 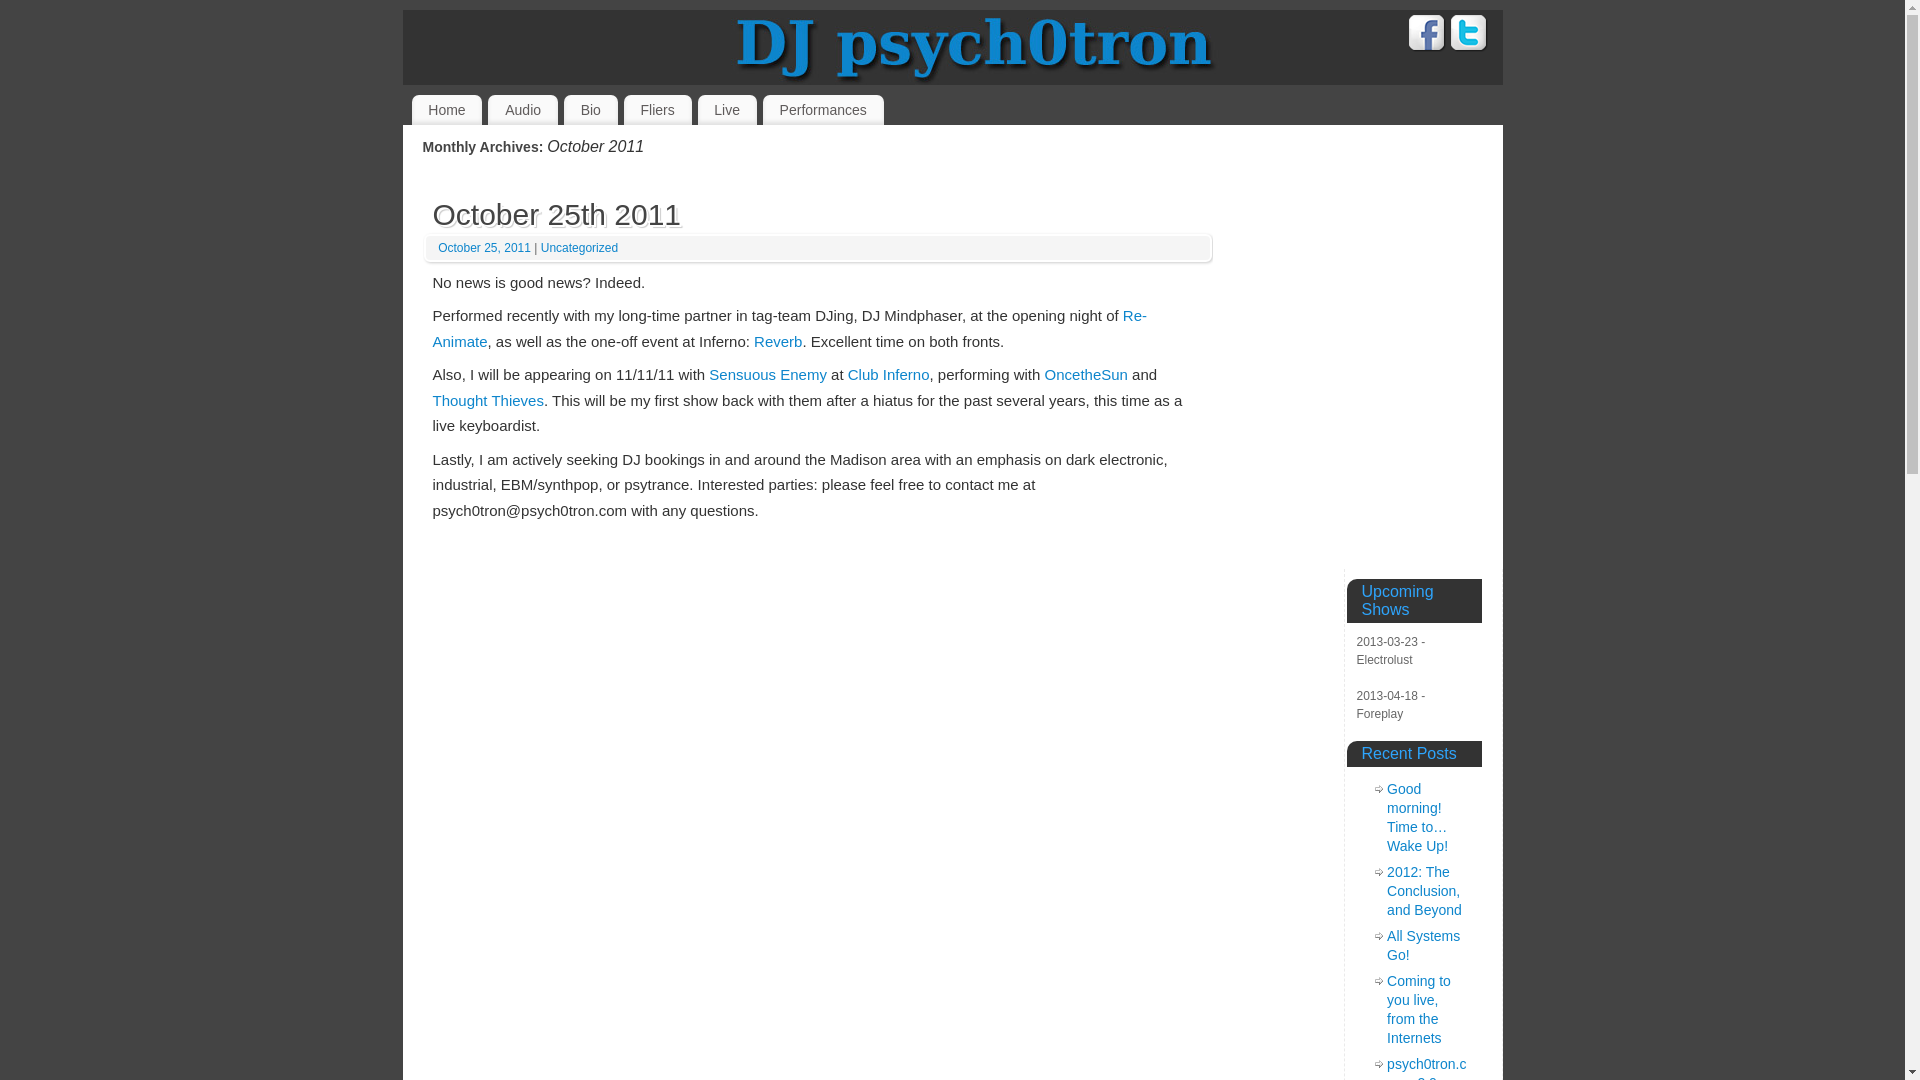 What do you see at coordinates (591, 110) in the screenshot?
I see `Bio` at bounding box center [591, 110].